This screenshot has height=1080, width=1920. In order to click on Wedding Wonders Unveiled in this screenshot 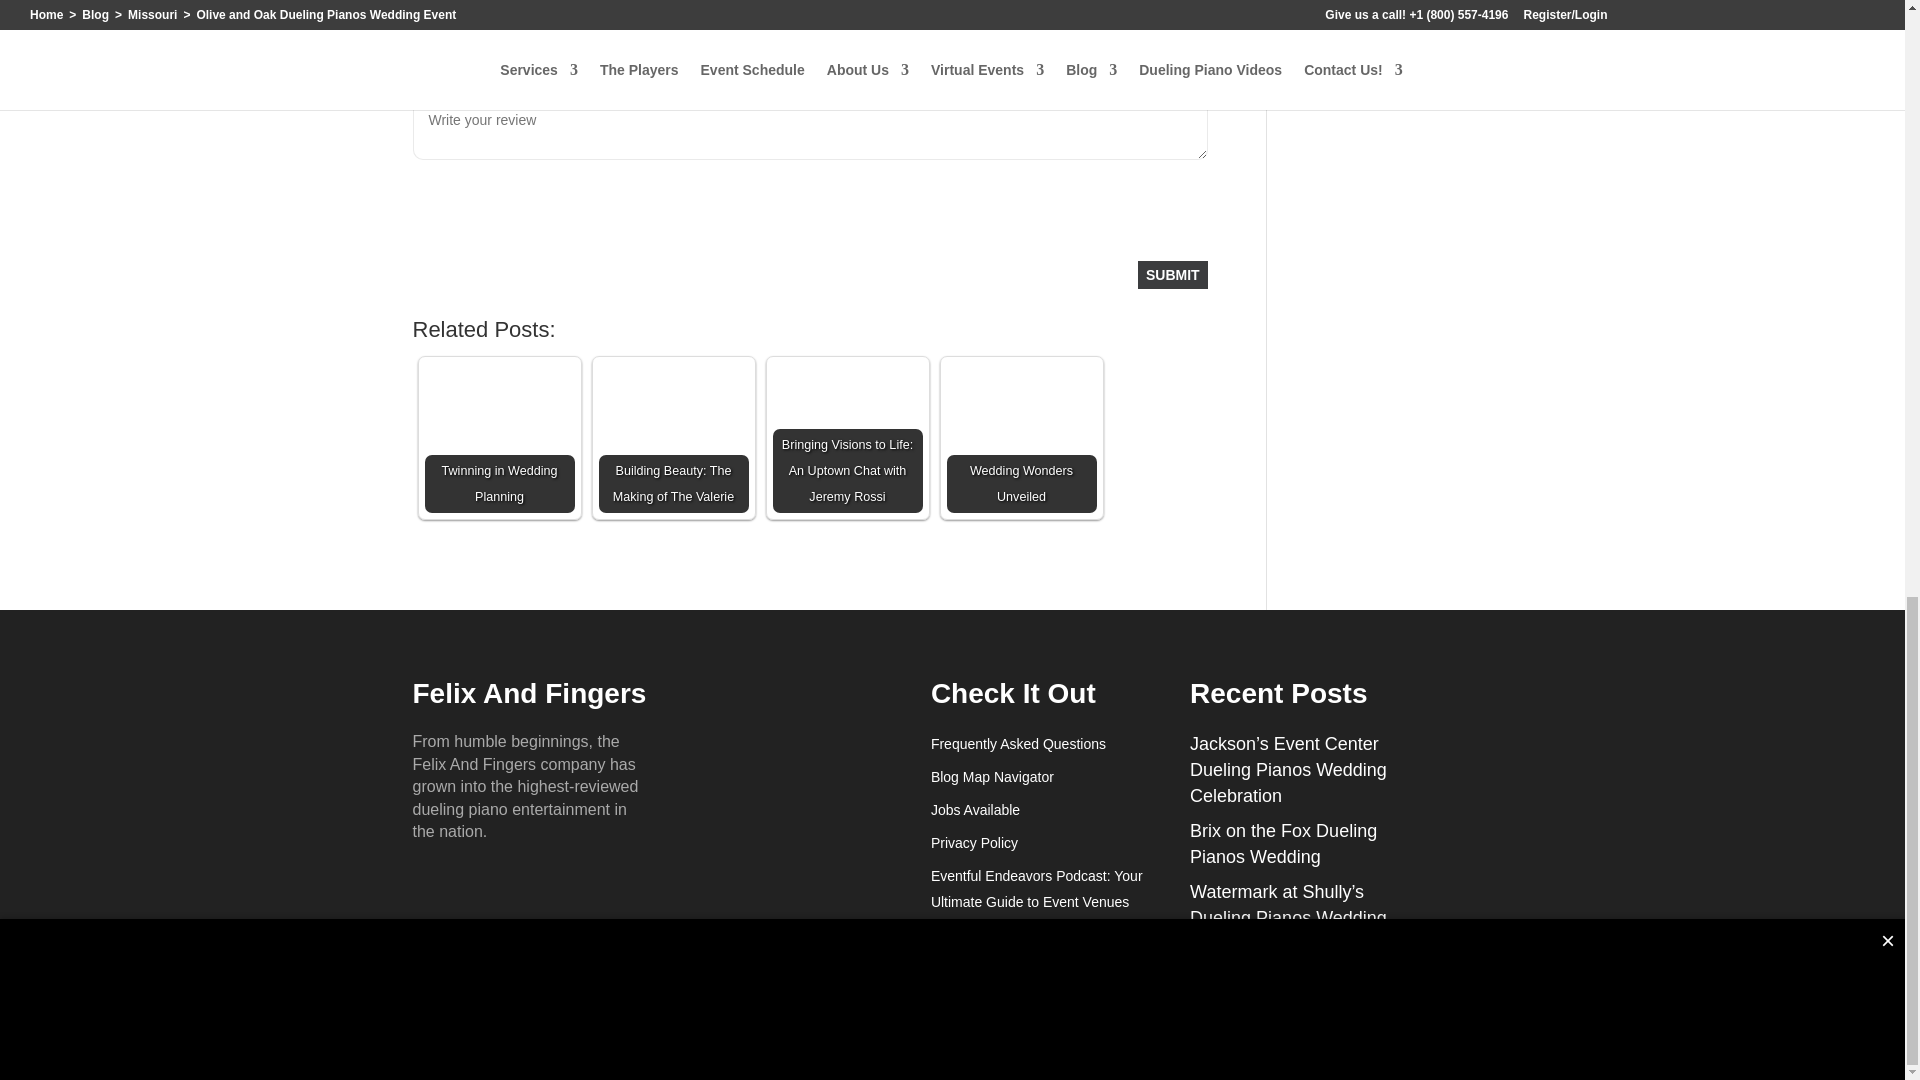, I will do `click(1021, 438)`.